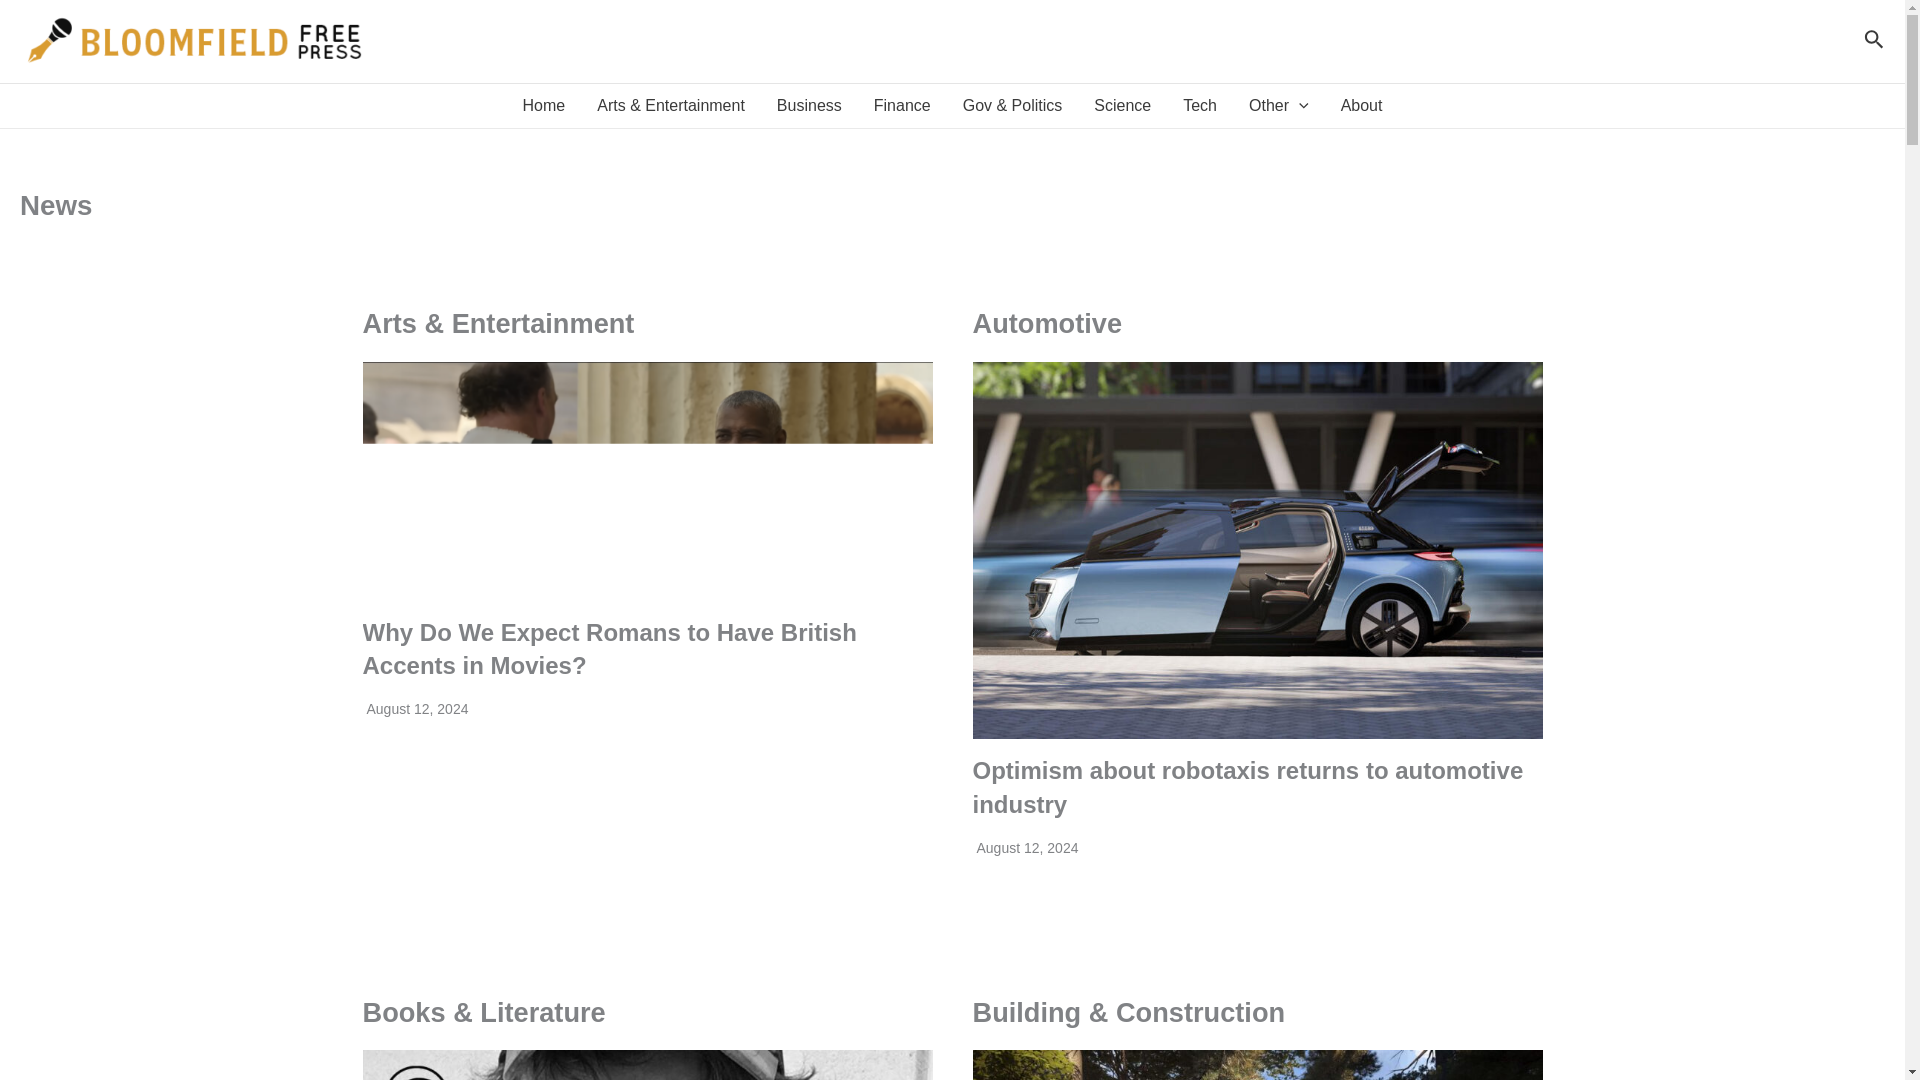  I want to click on About, so click(1362, 106).